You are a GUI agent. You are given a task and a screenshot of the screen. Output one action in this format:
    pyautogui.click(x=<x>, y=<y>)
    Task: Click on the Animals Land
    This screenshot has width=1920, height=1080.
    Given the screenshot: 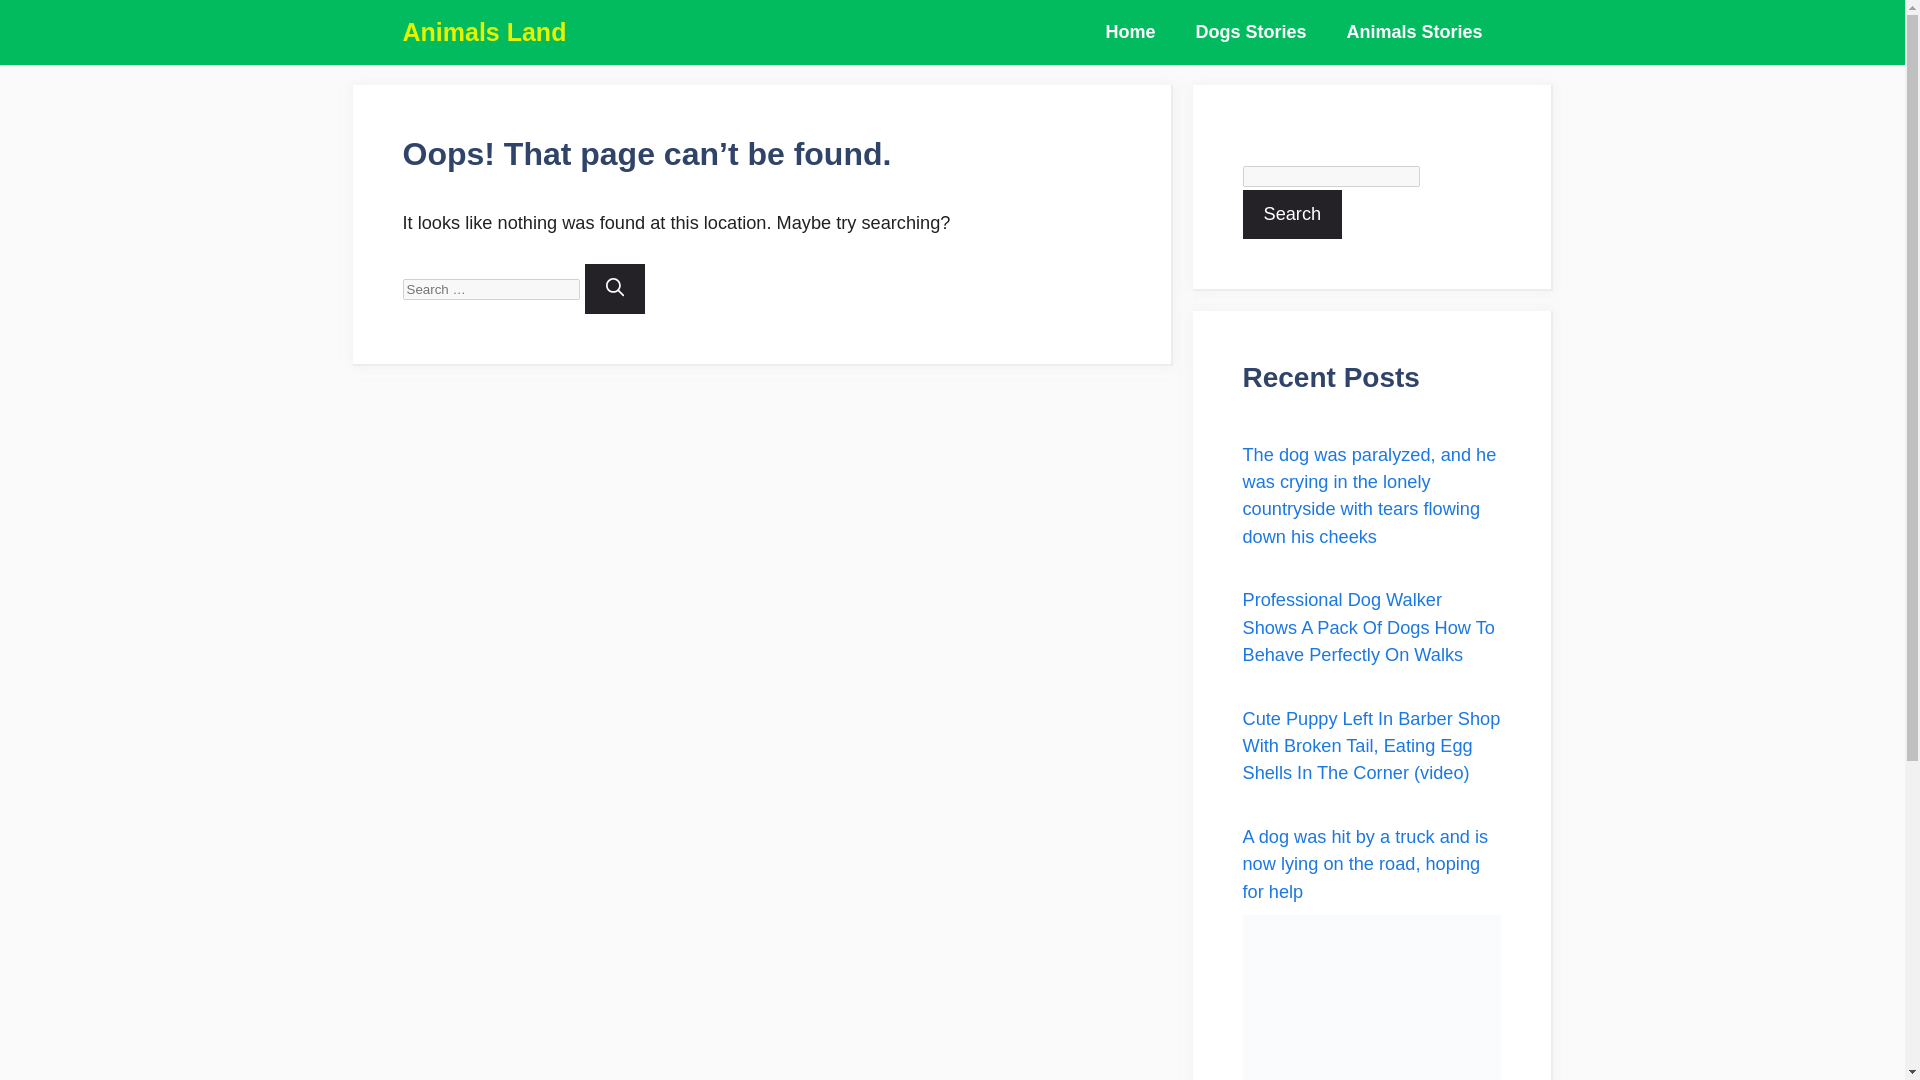 What is the action you would take?
    pyautogui.click(x=484, y=32)
    